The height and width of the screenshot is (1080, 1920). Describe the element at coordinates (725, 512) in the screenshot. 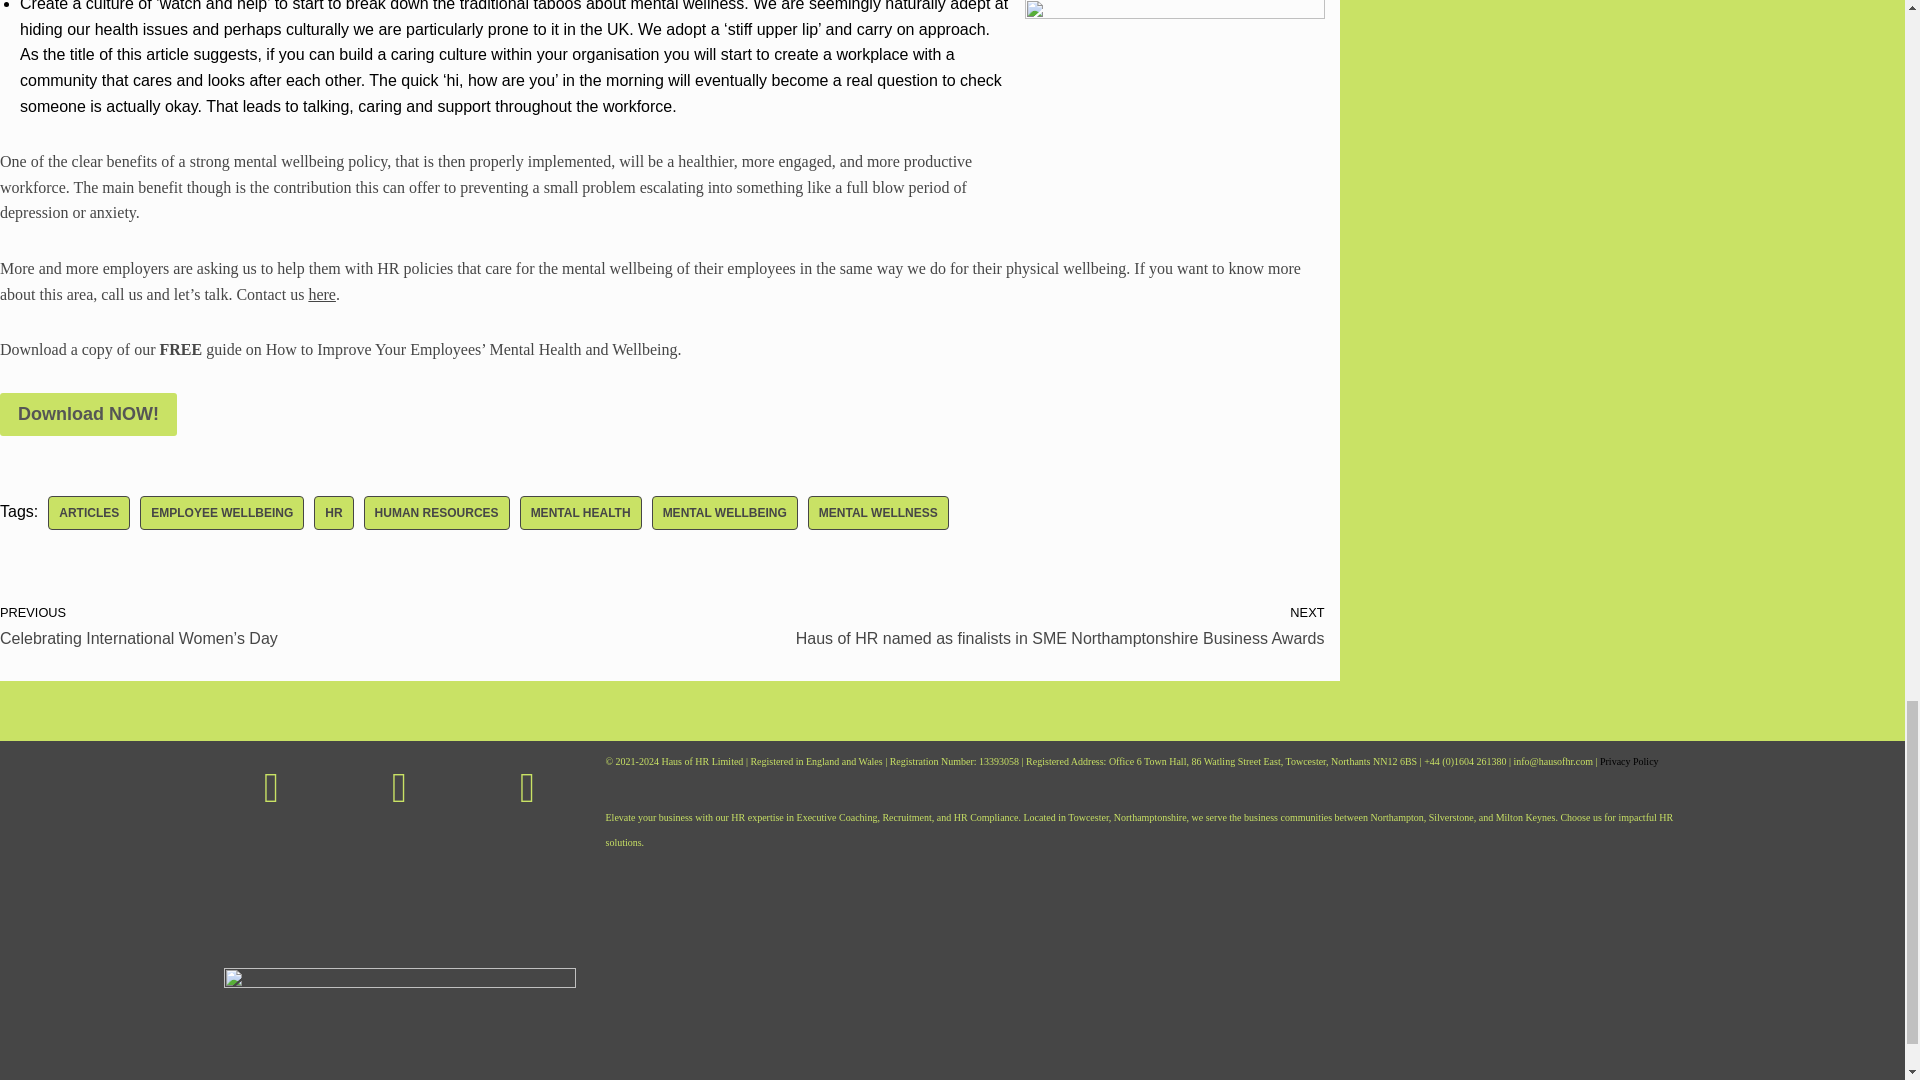

I see `Mental Wellbeing` at that location.